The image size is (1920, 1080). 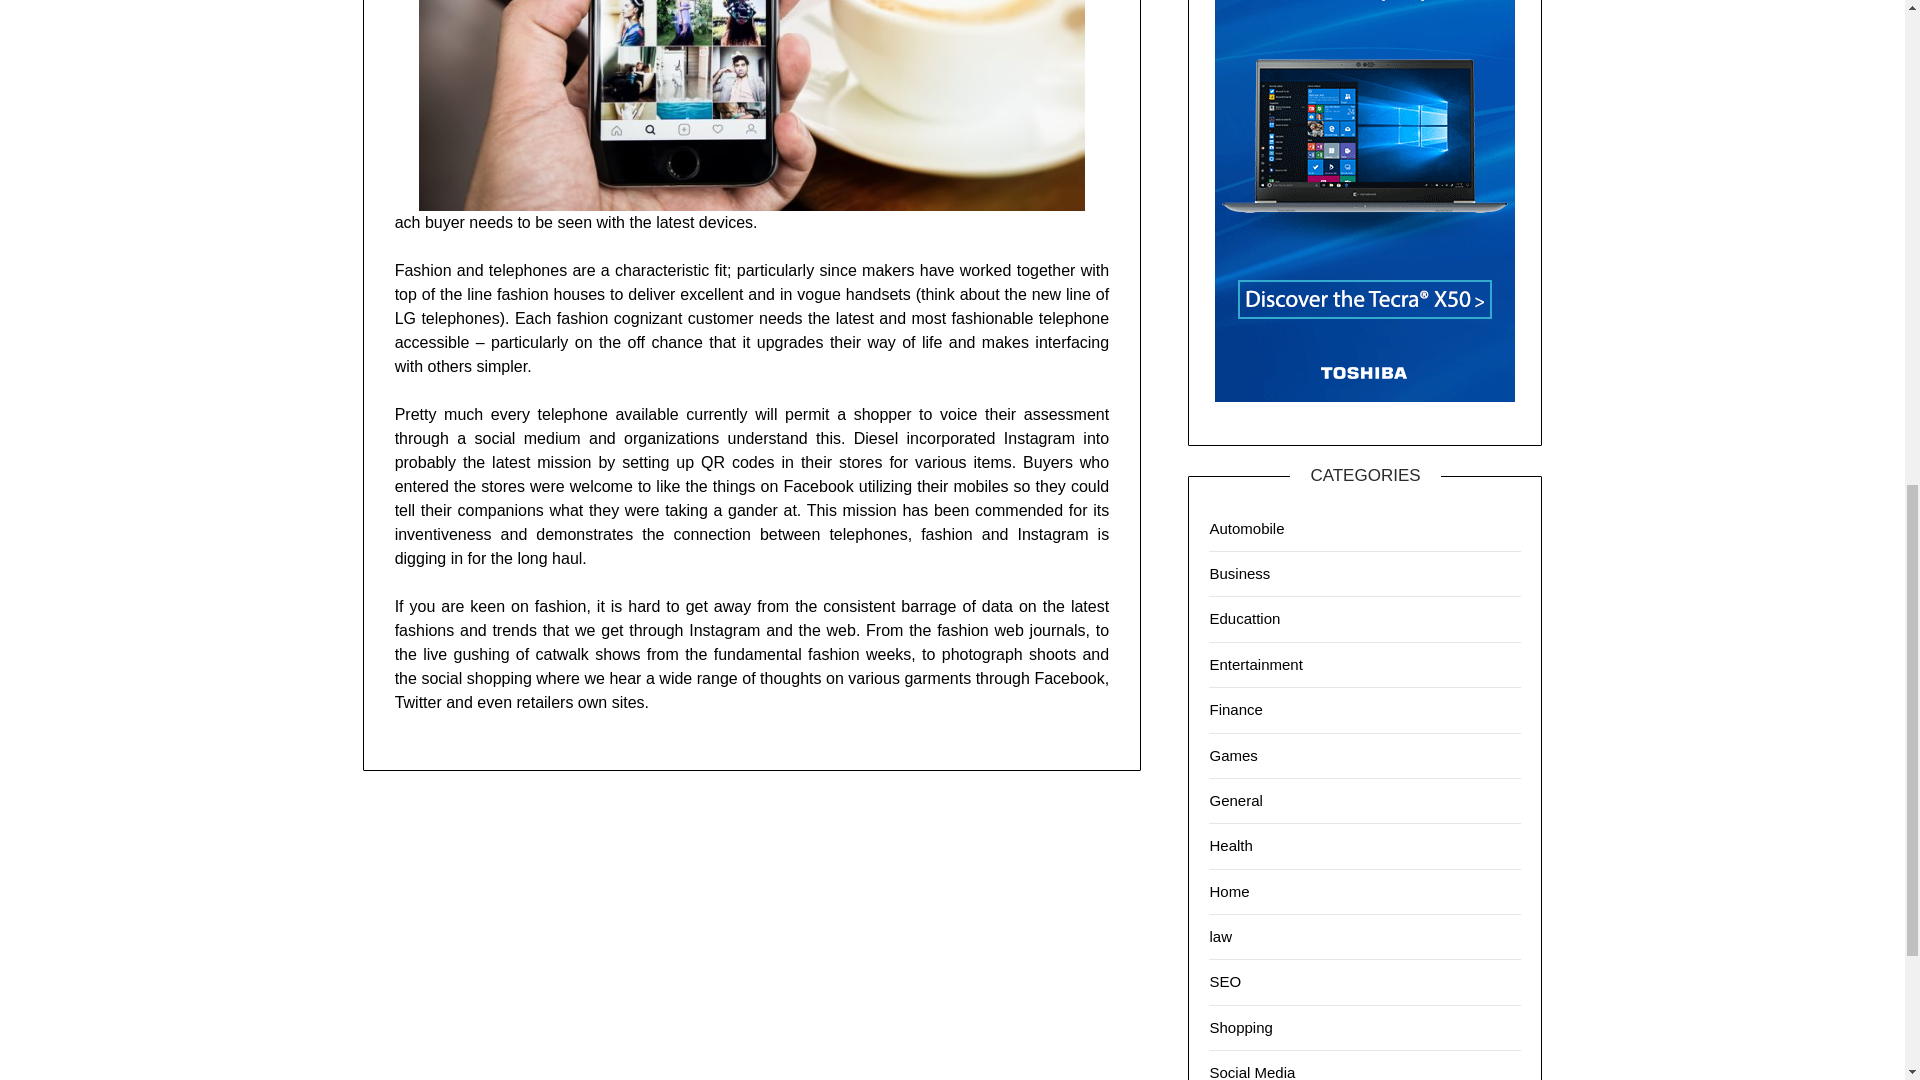 What do you see at coordinates (1246, 528) in the screenshot?
I see `Automobile` at bounding box center [1246, 528].